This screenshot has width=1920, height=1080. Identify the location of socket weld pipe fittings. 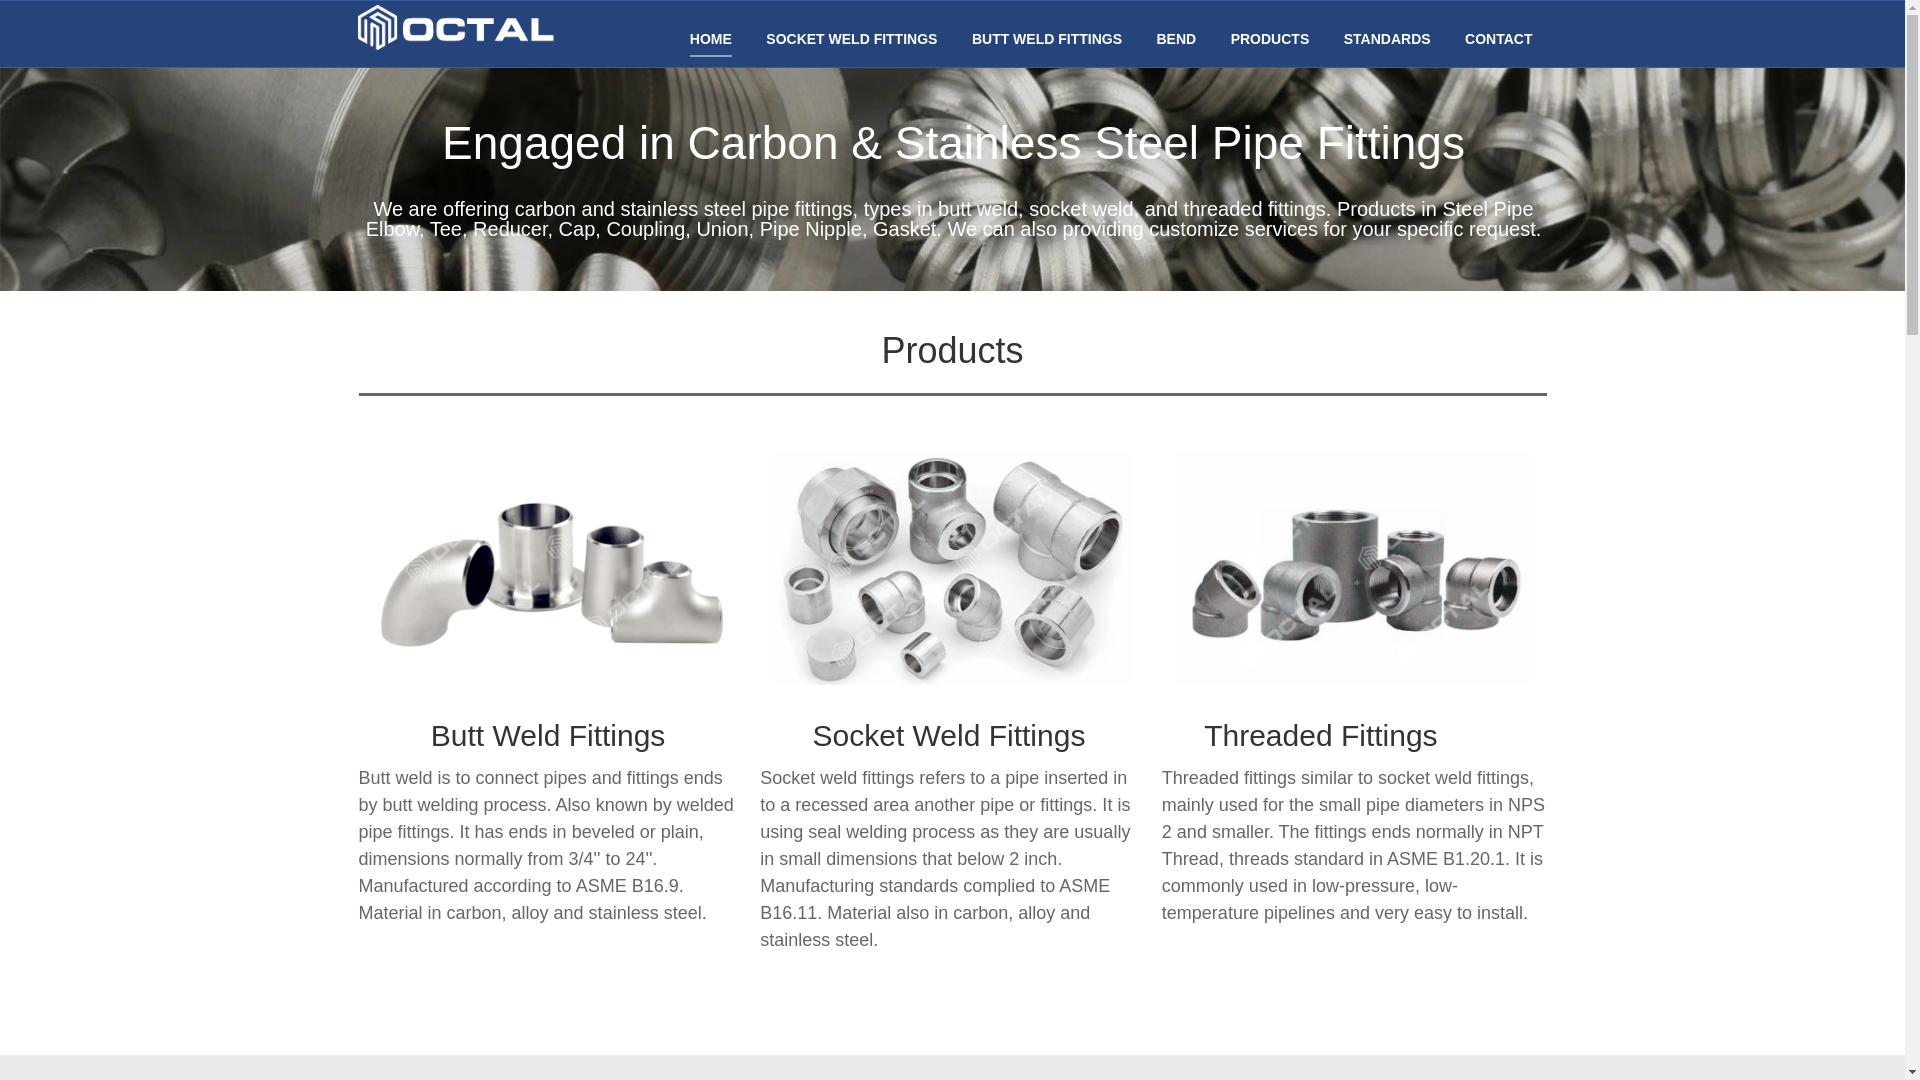
(952, 568).